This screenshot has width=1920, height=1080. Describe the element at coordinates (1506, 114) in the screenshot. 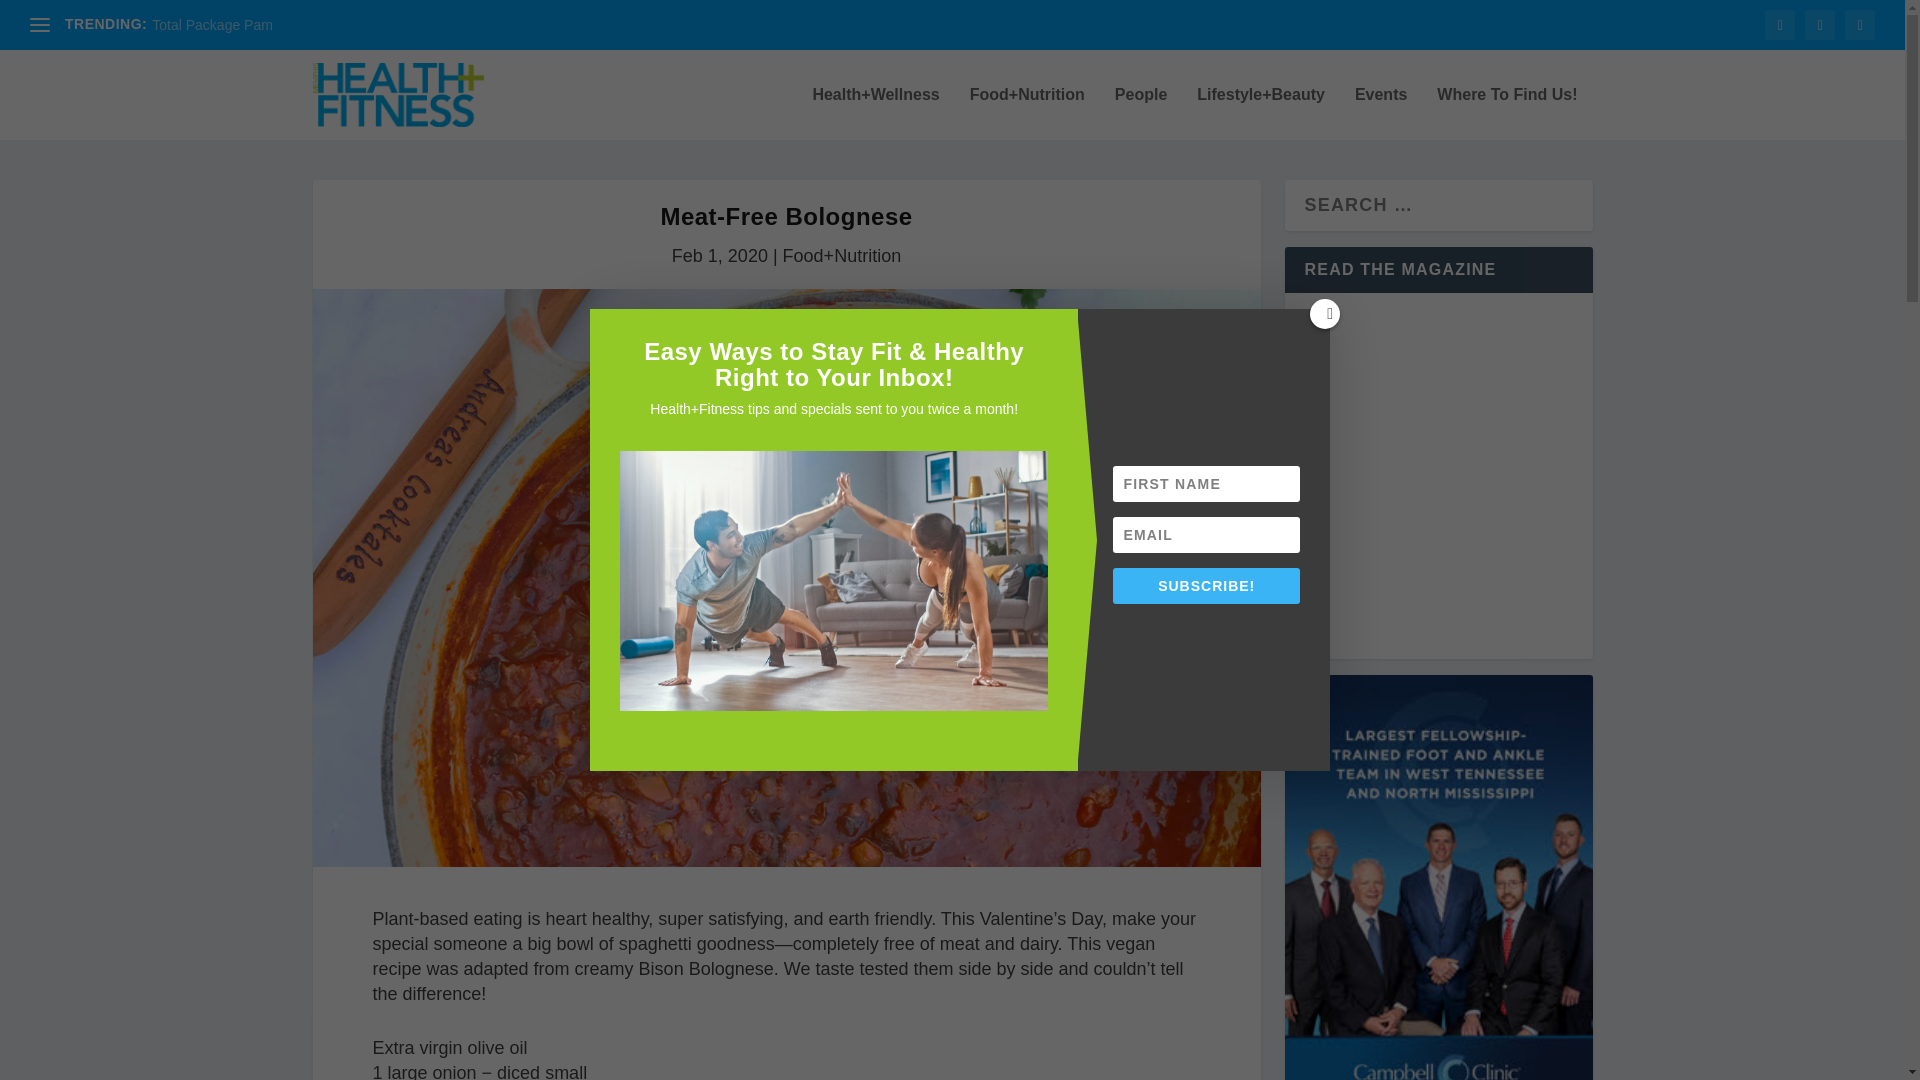

I see `Where To Find Us!` at that location.